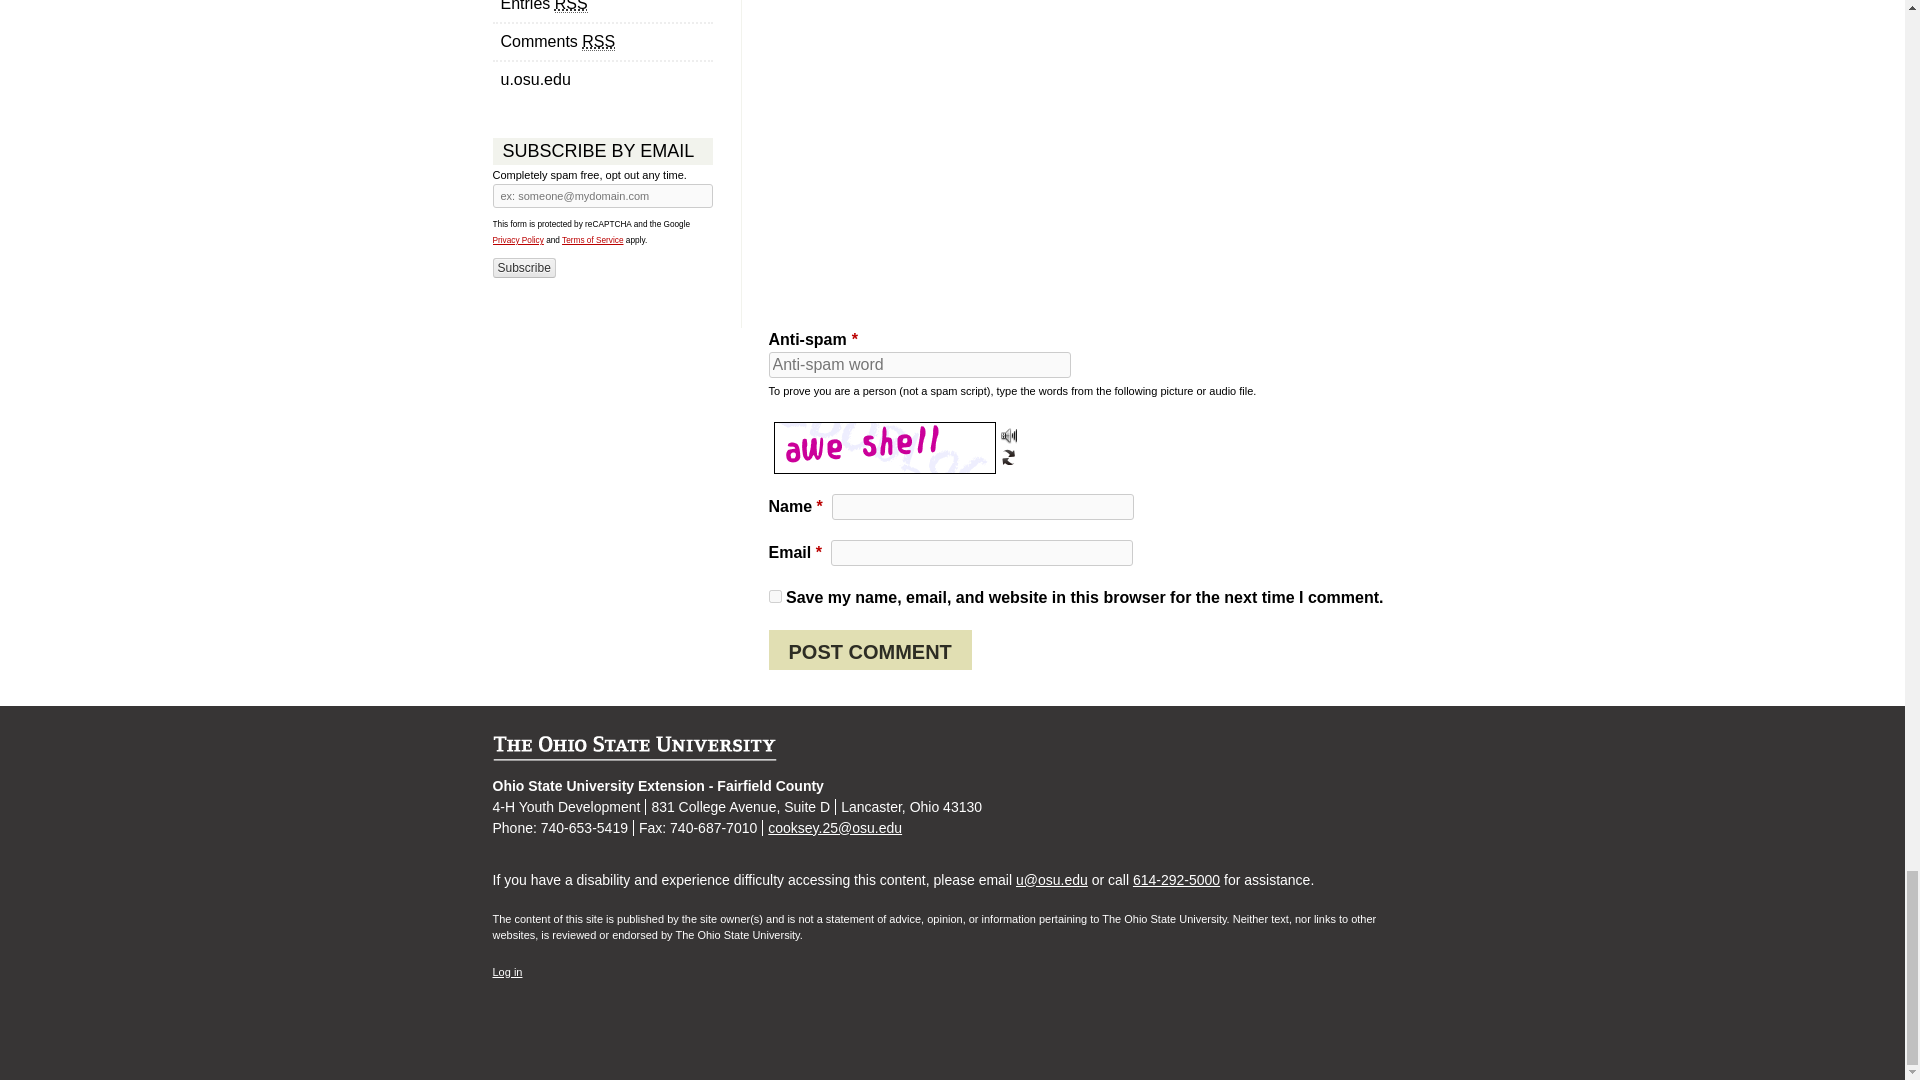 The width and height of the screenshot is (1920, 1080). What do you see at coordinates (602, 80) in the screenshot?
I see `Powered by u.osu.edu` at bounding box center [602, 80].